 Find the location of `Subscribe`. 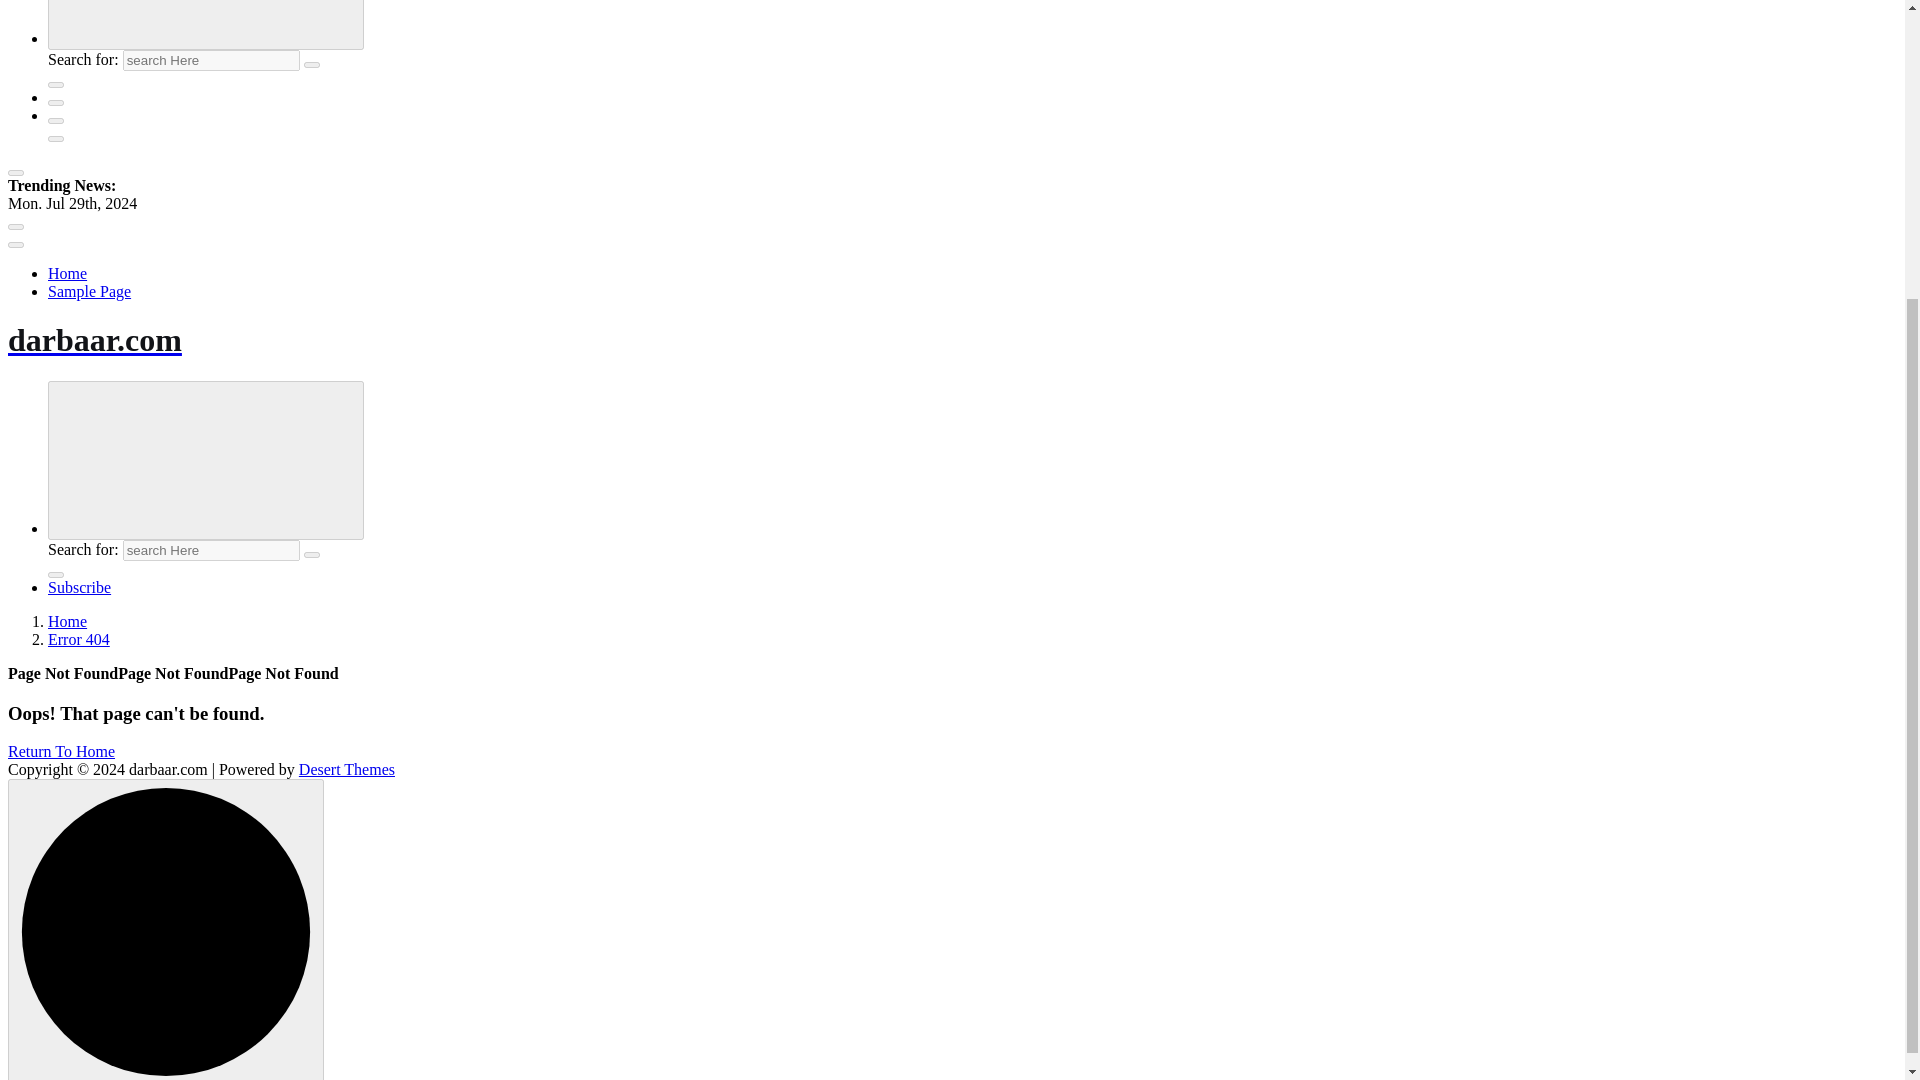

Subscribe is located at coordinates (80, 587).